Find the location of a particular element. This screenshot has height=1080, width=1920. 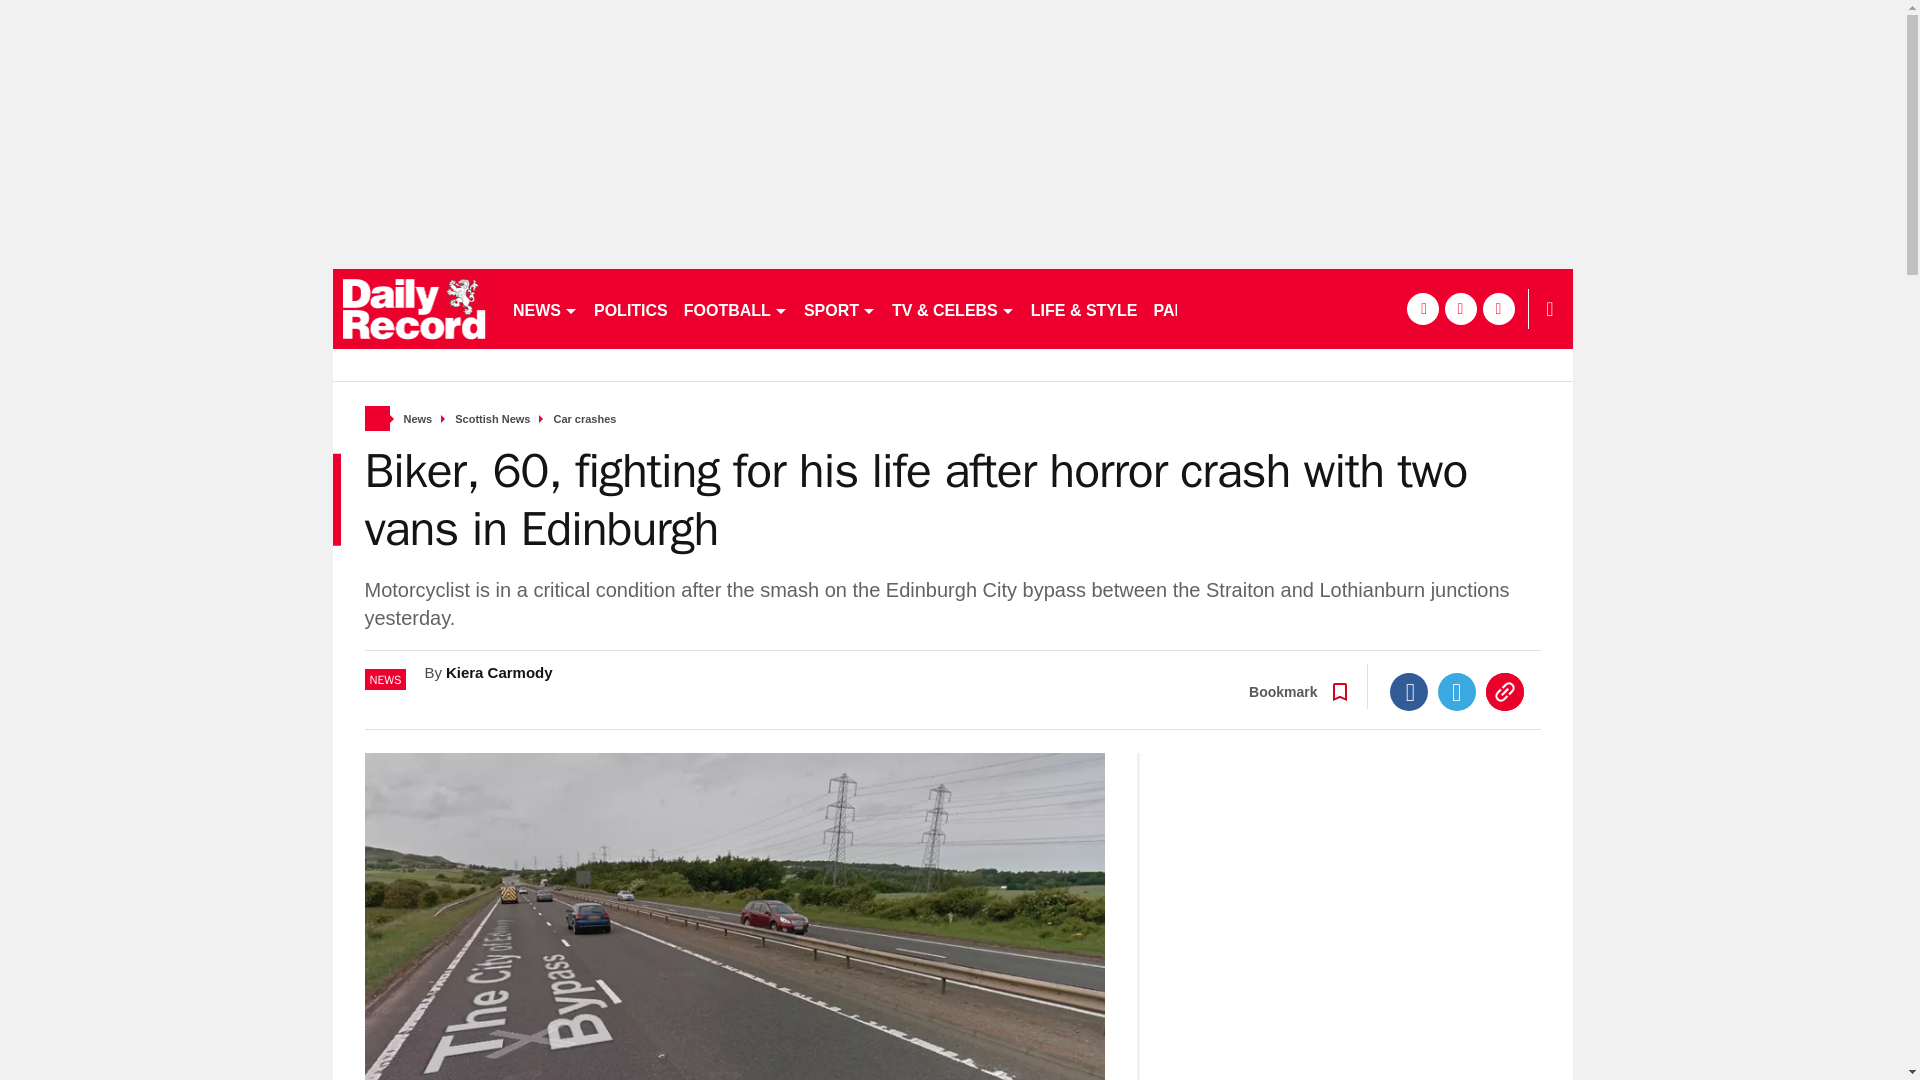

instagram is located at coordinates (1498, 308).